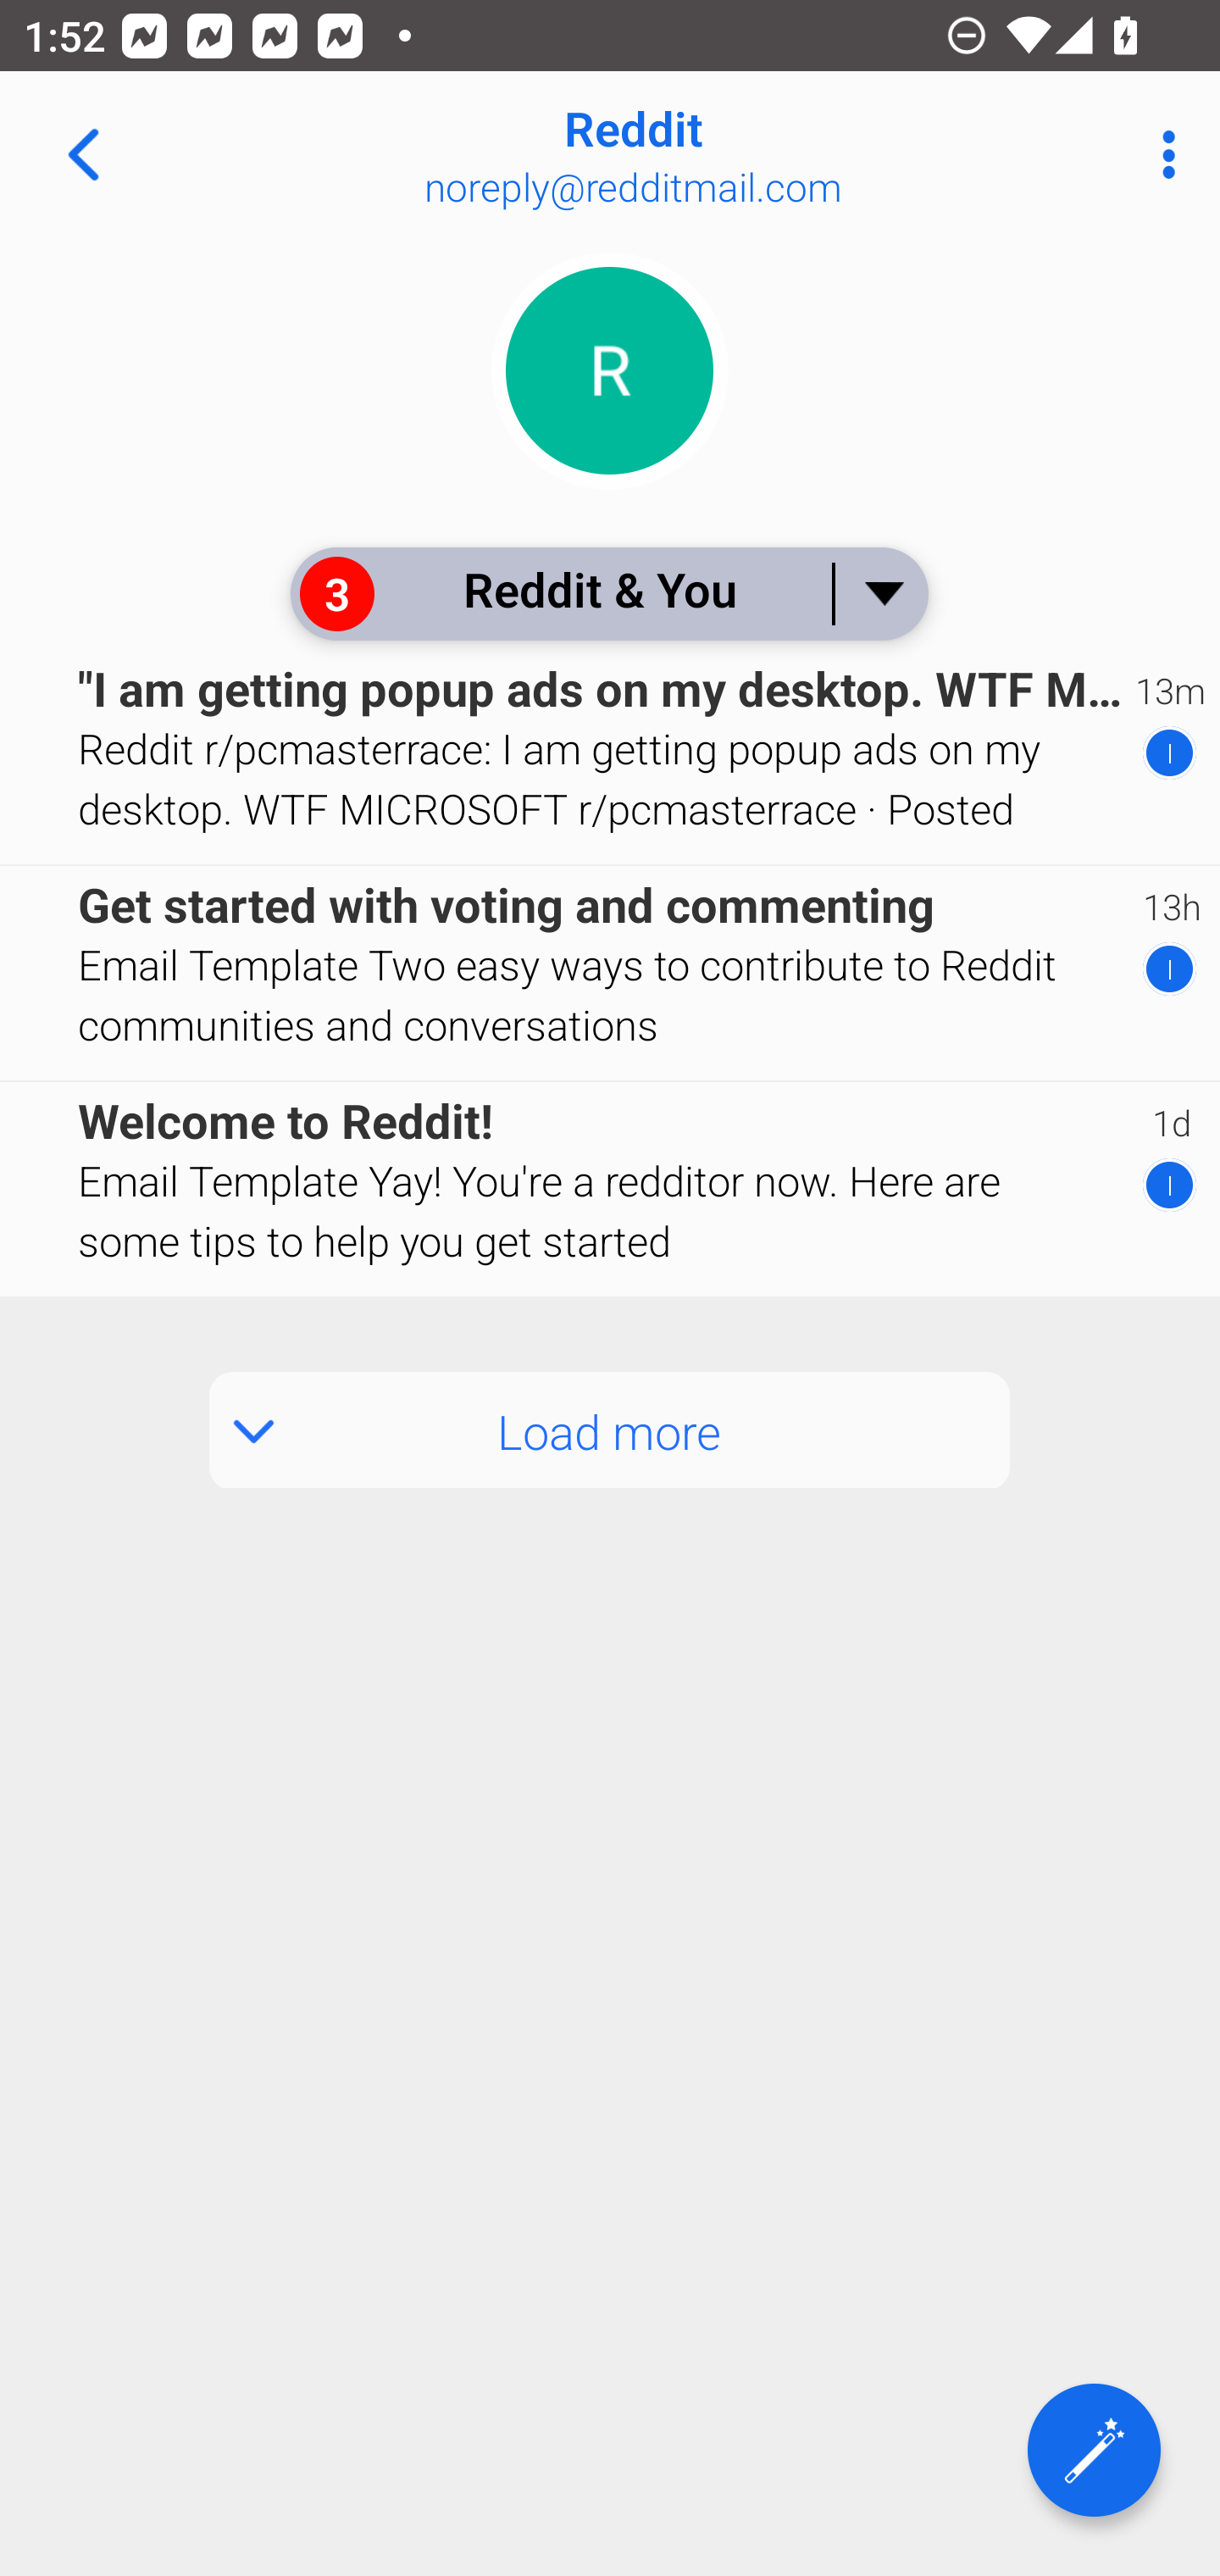  Describe the element at coordinates (717, 154) in the screenshot. I see `Reddit noreply@redditmail.com` at that location.